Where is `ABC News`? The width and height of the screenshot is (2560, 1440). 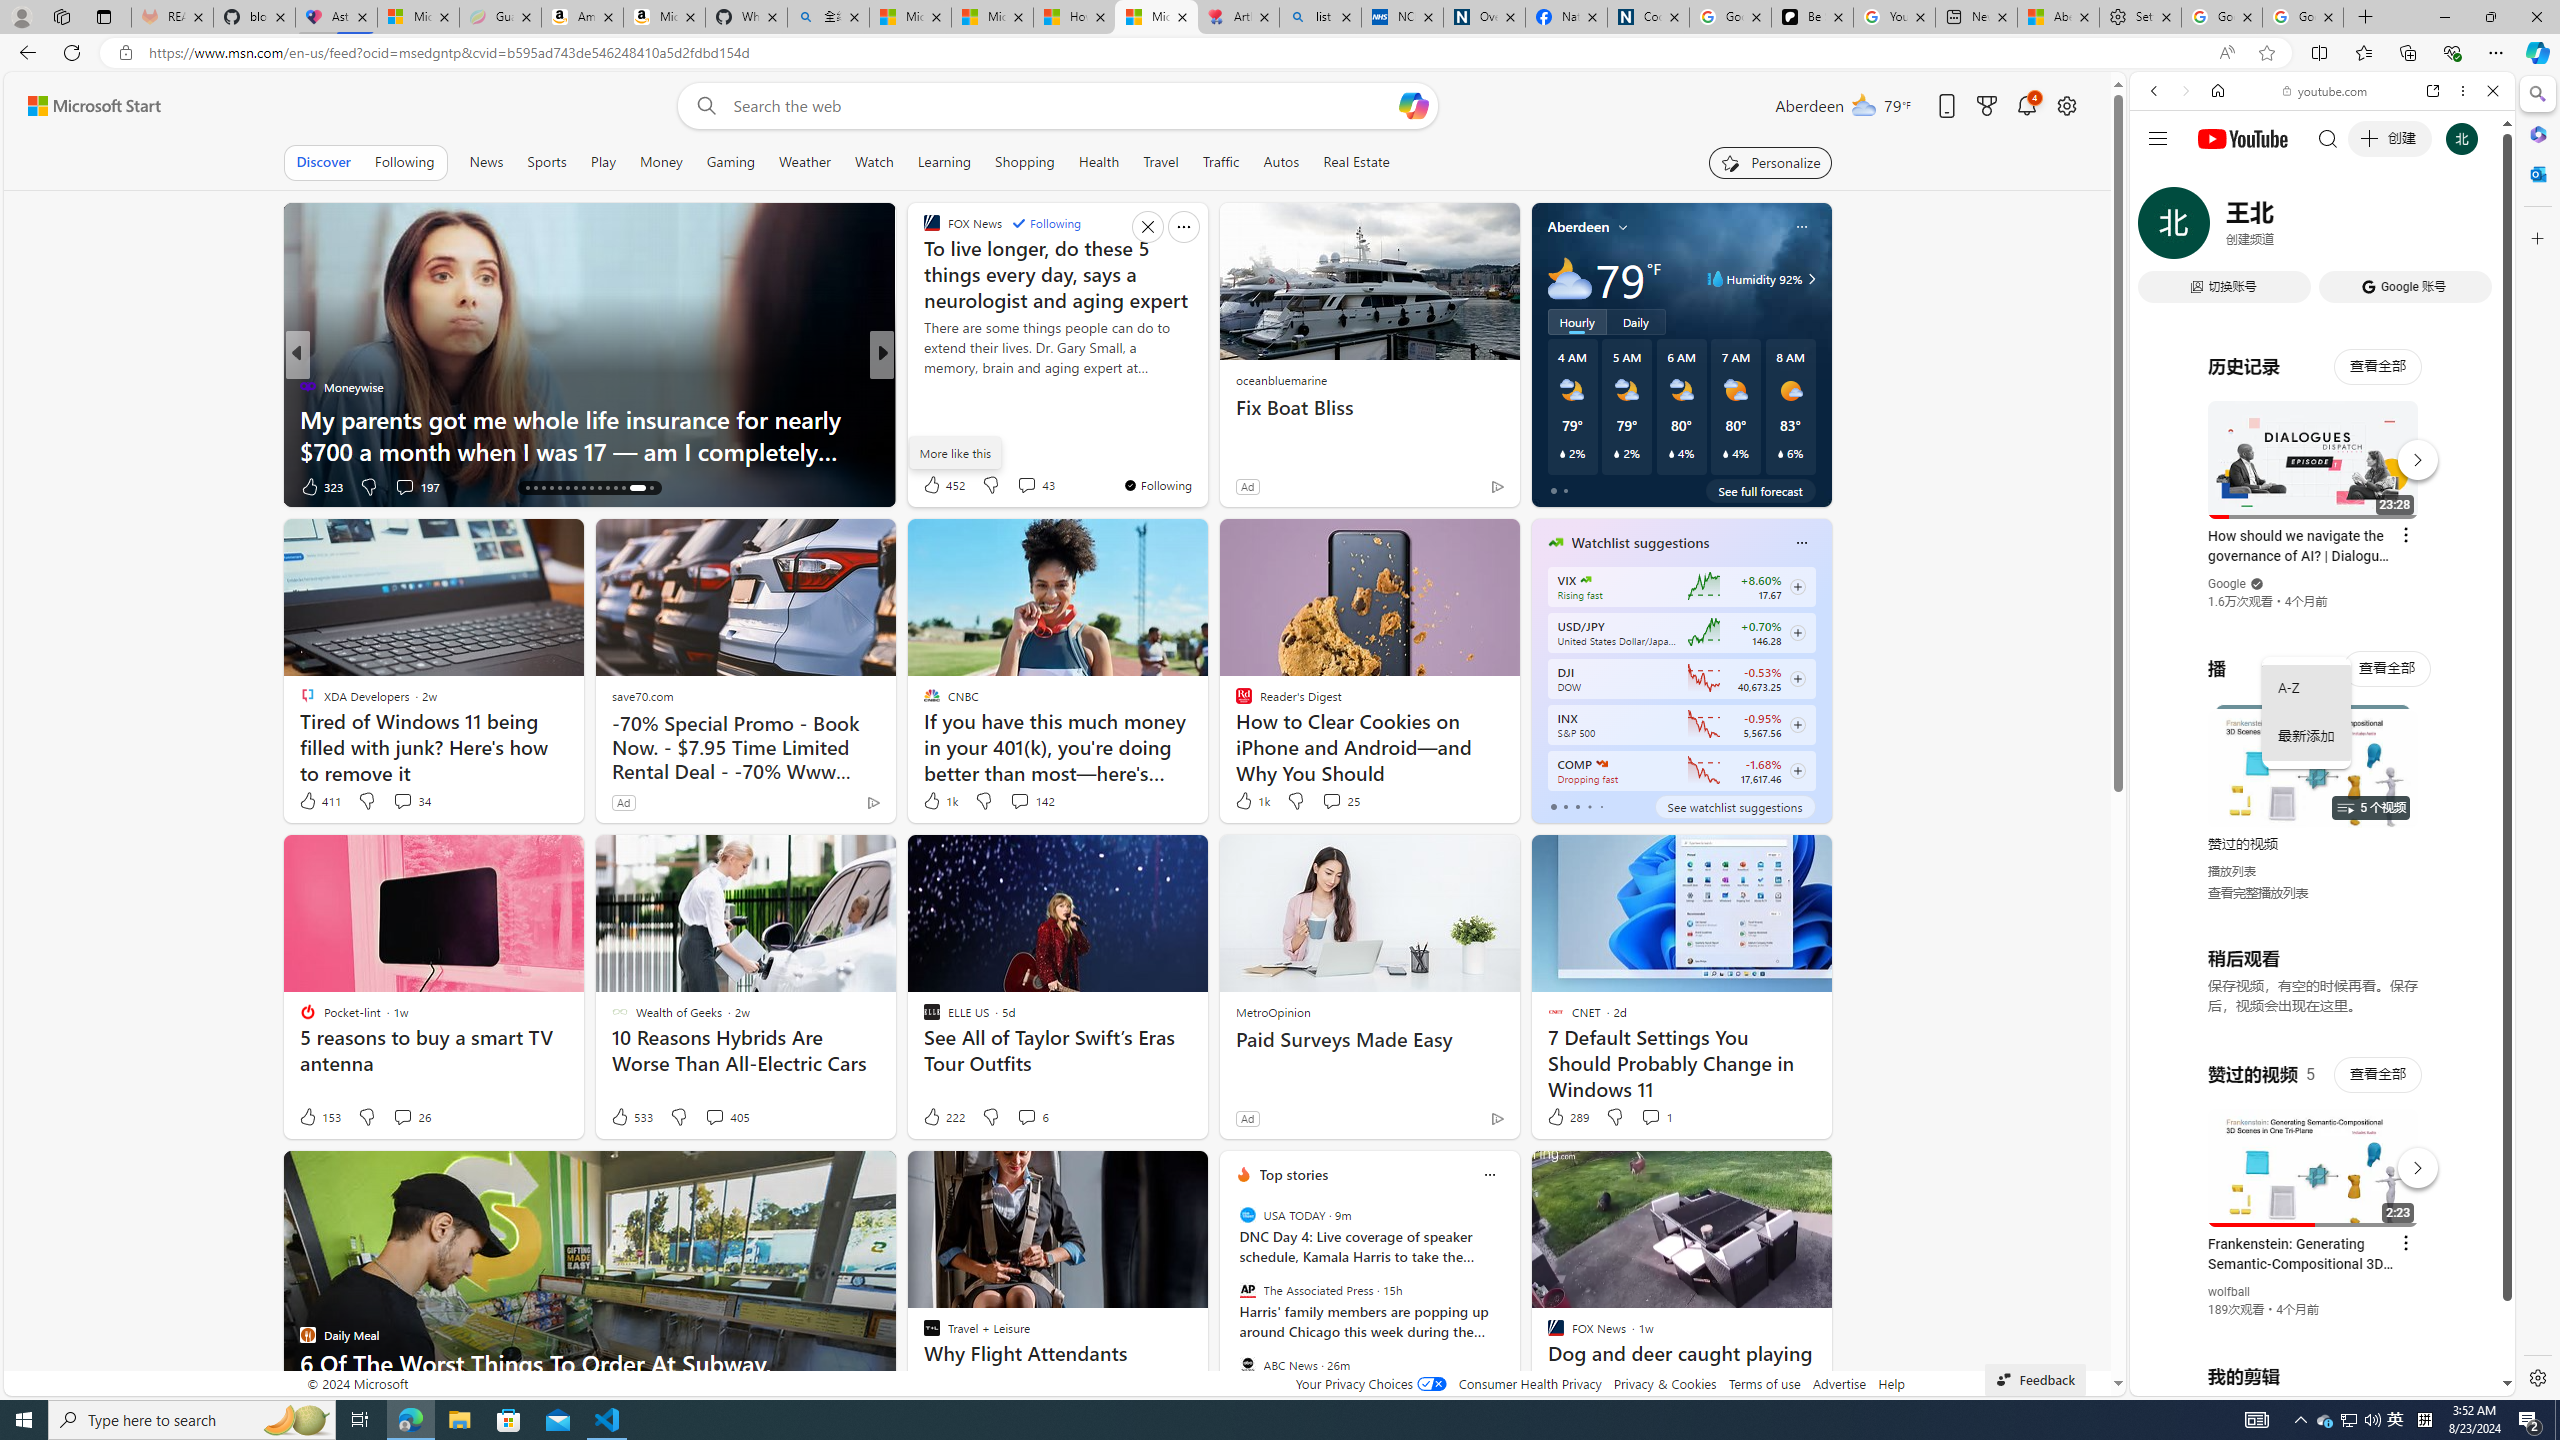
ABC News is located at coordinates (1248, 1364).